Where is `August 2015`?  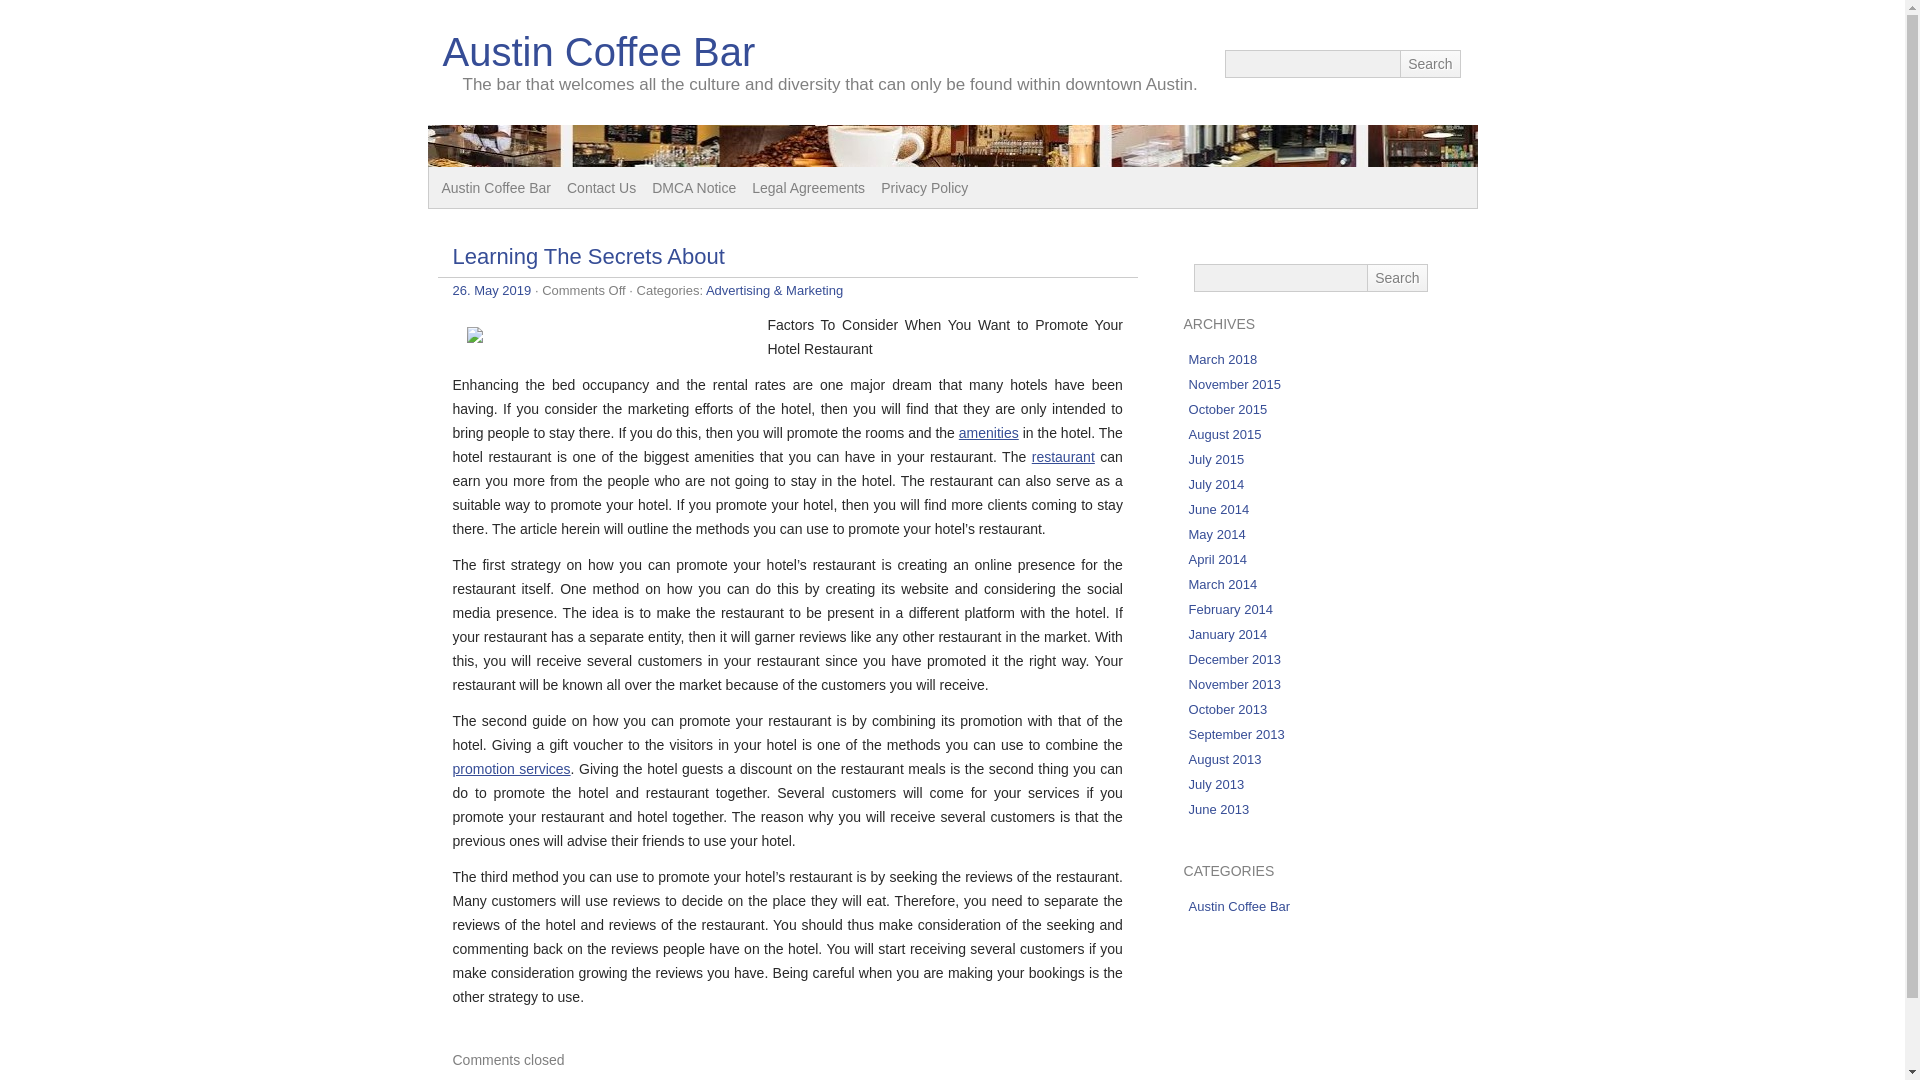 August 2015 is located at coordinates (1224, 434).